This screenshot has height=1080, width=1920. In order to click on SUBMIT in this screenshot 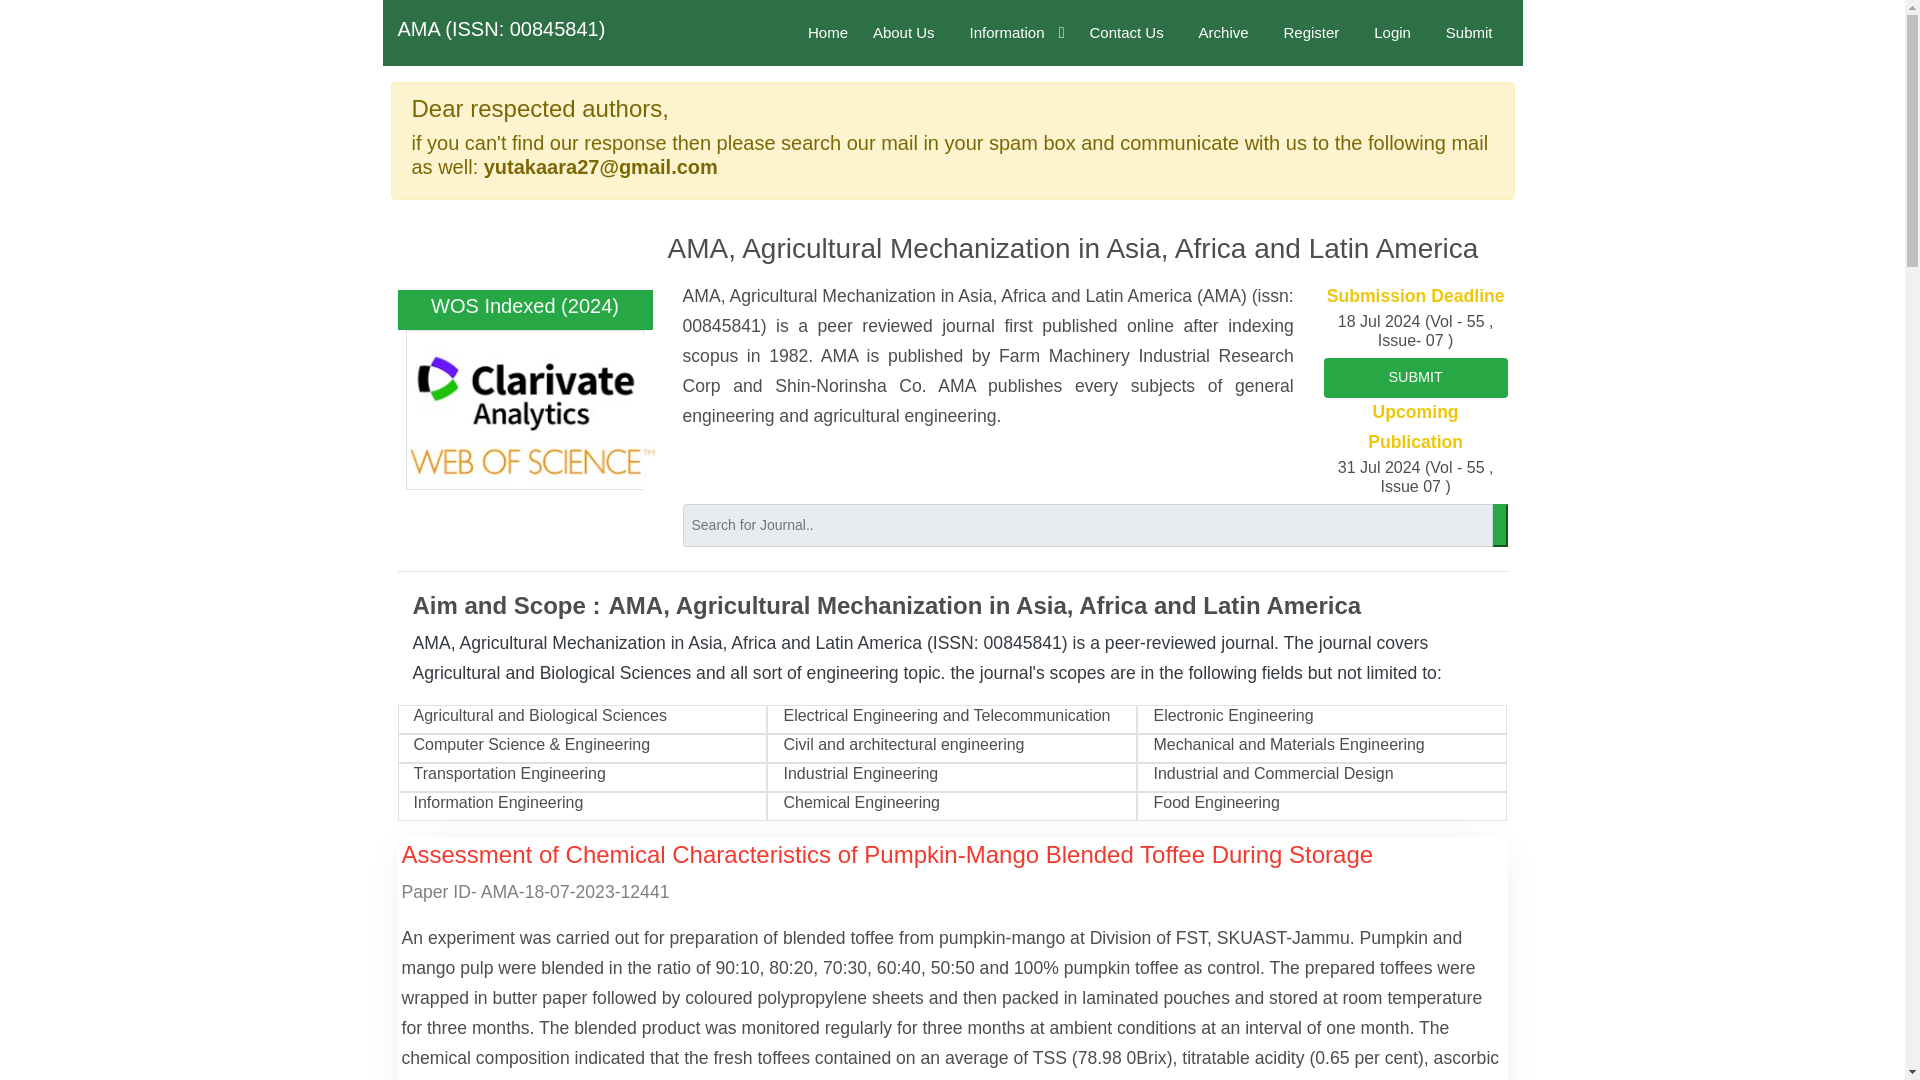, I will do `click(1416, 378)`.